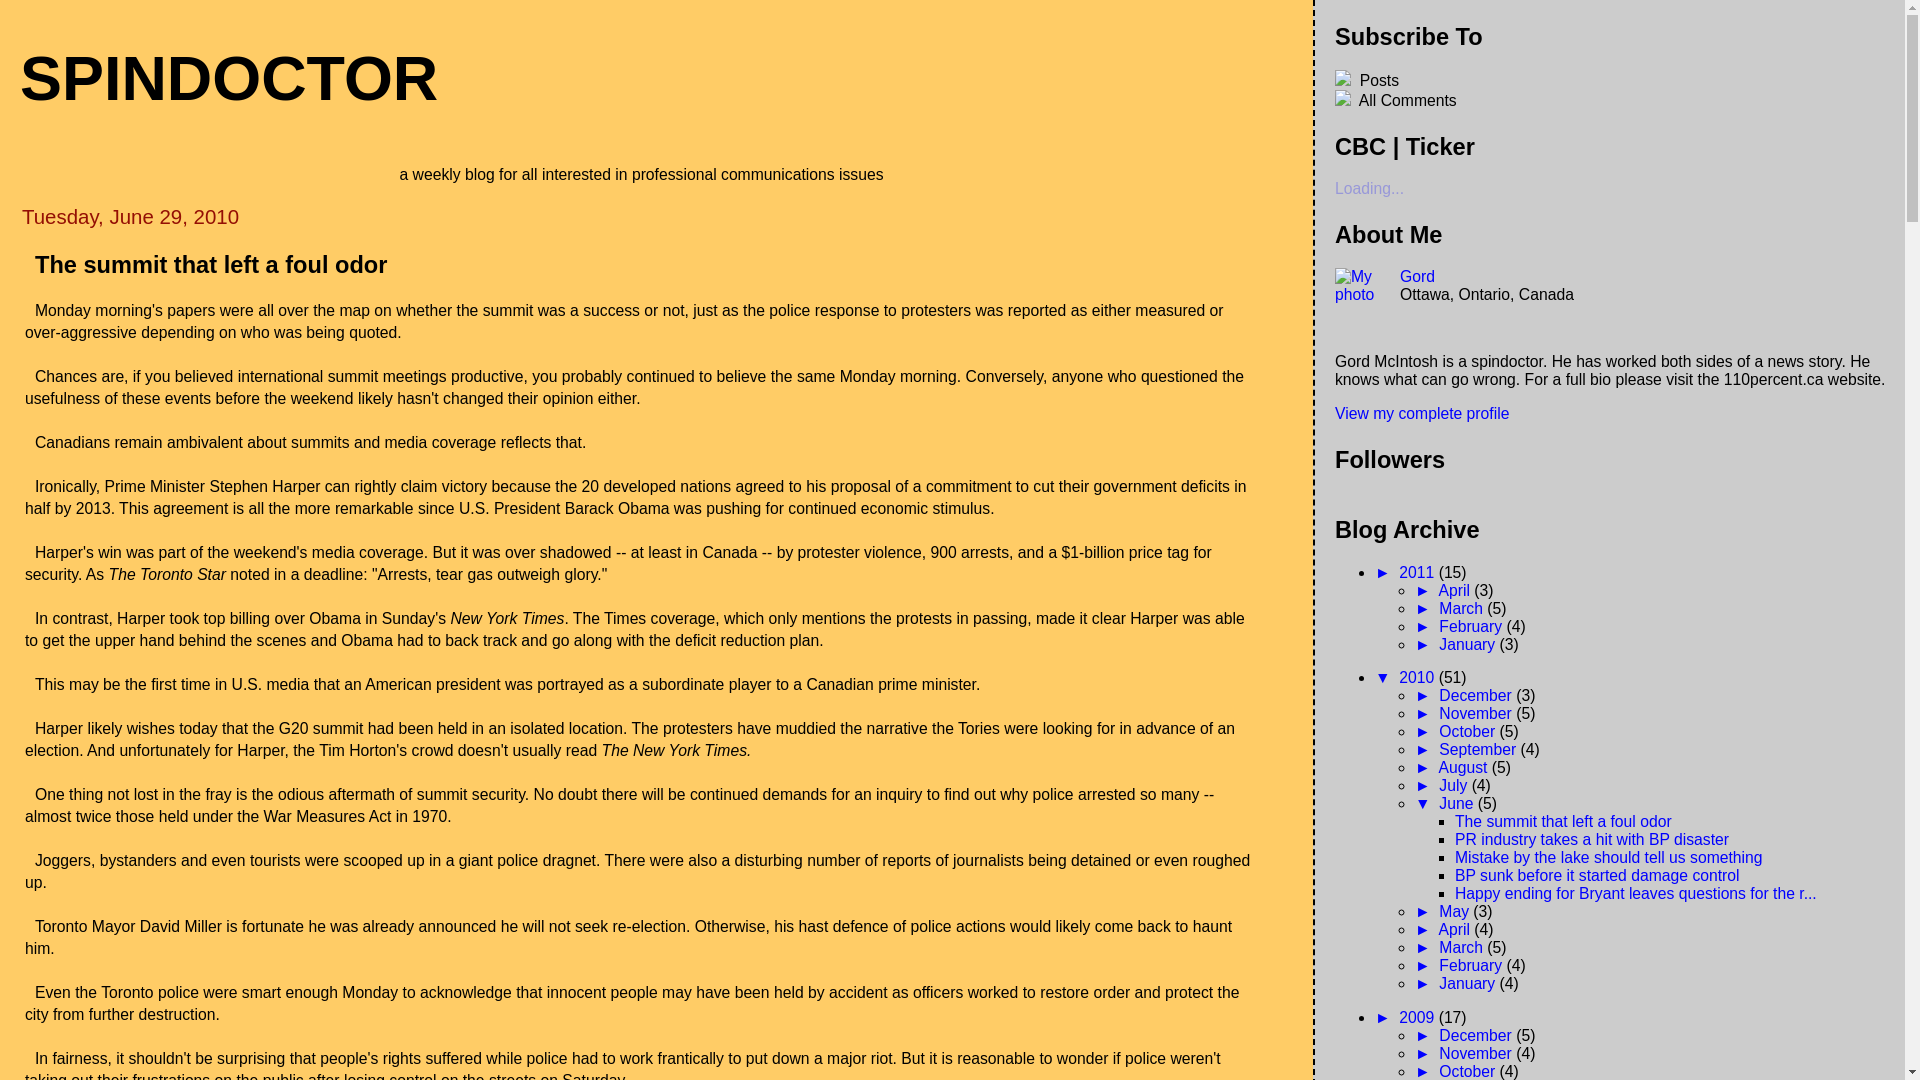  What do you see at coordinates (1616, 80) in the screenshot?
I see `Posts` at bounding box center [1616, 80].